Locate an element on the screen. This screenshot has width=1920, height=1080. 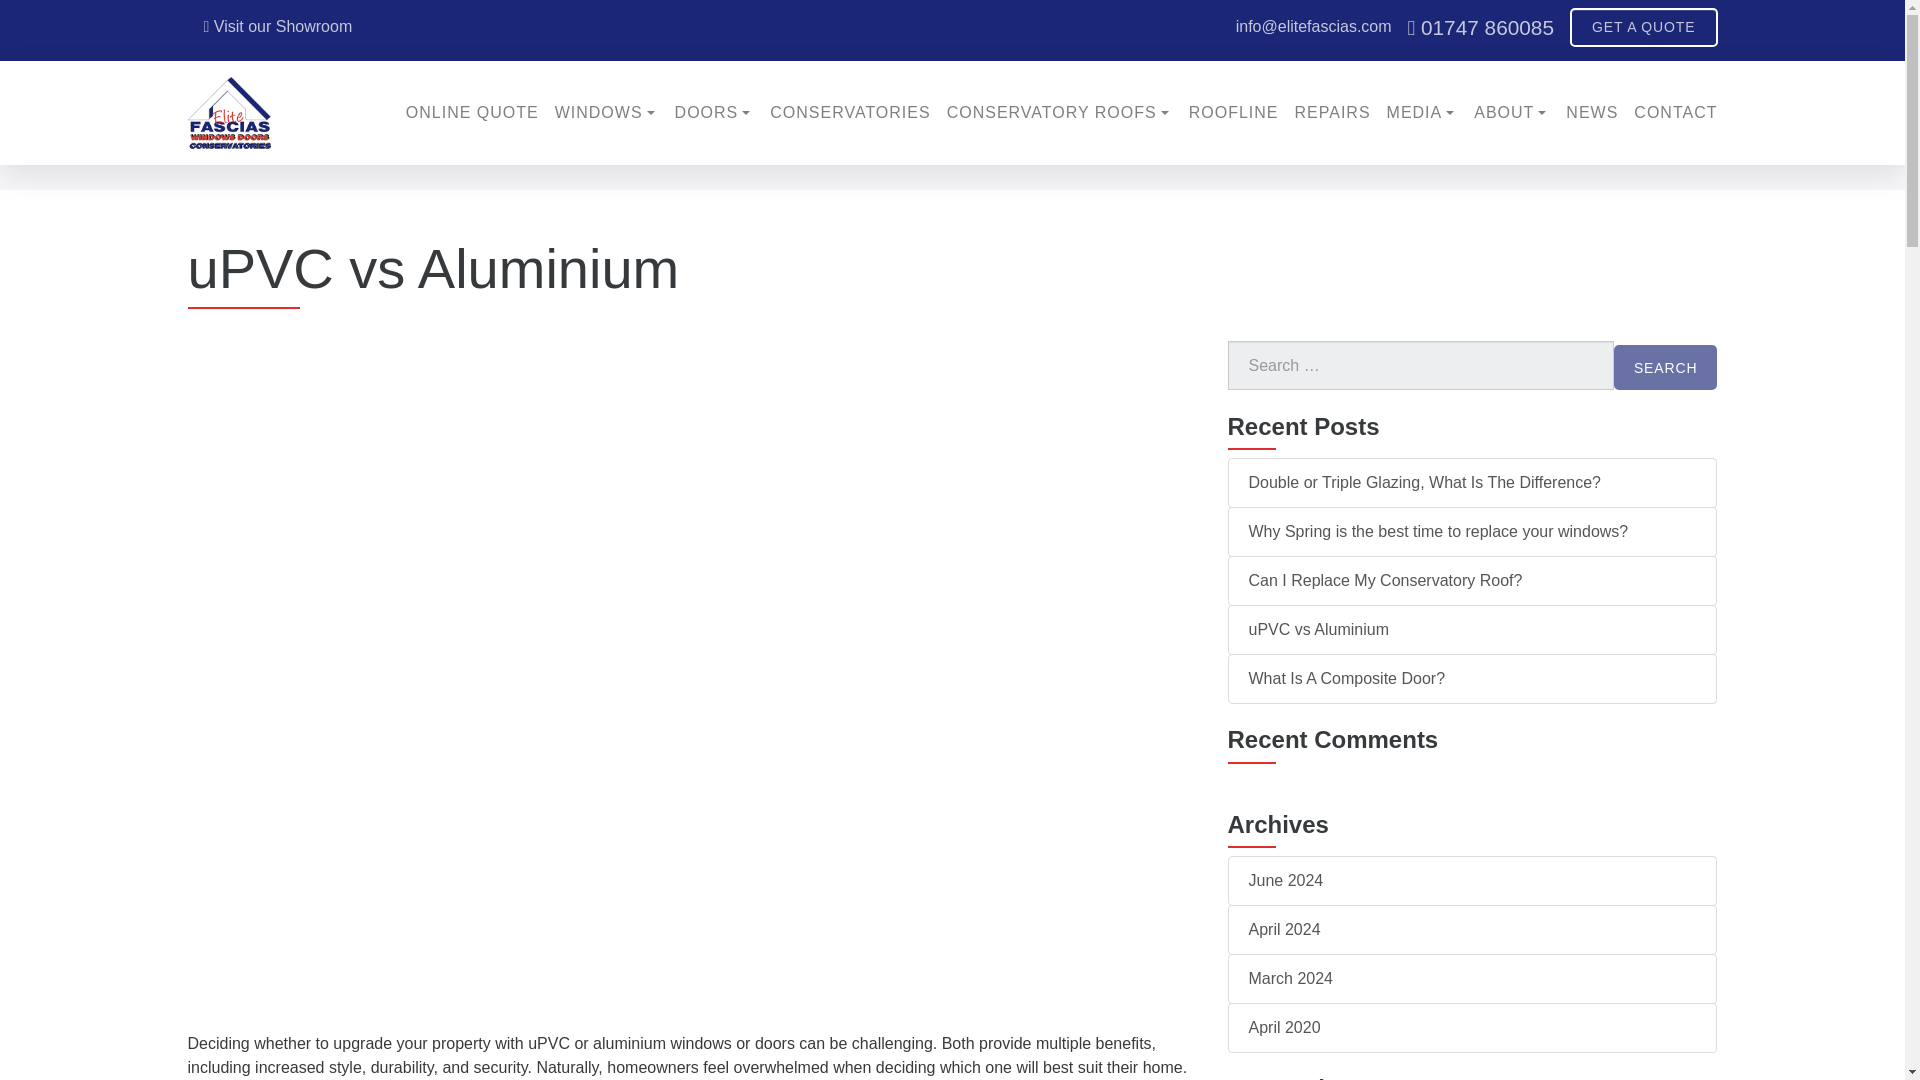
ONLINE QUOTE is located at coordinates (472, 112).